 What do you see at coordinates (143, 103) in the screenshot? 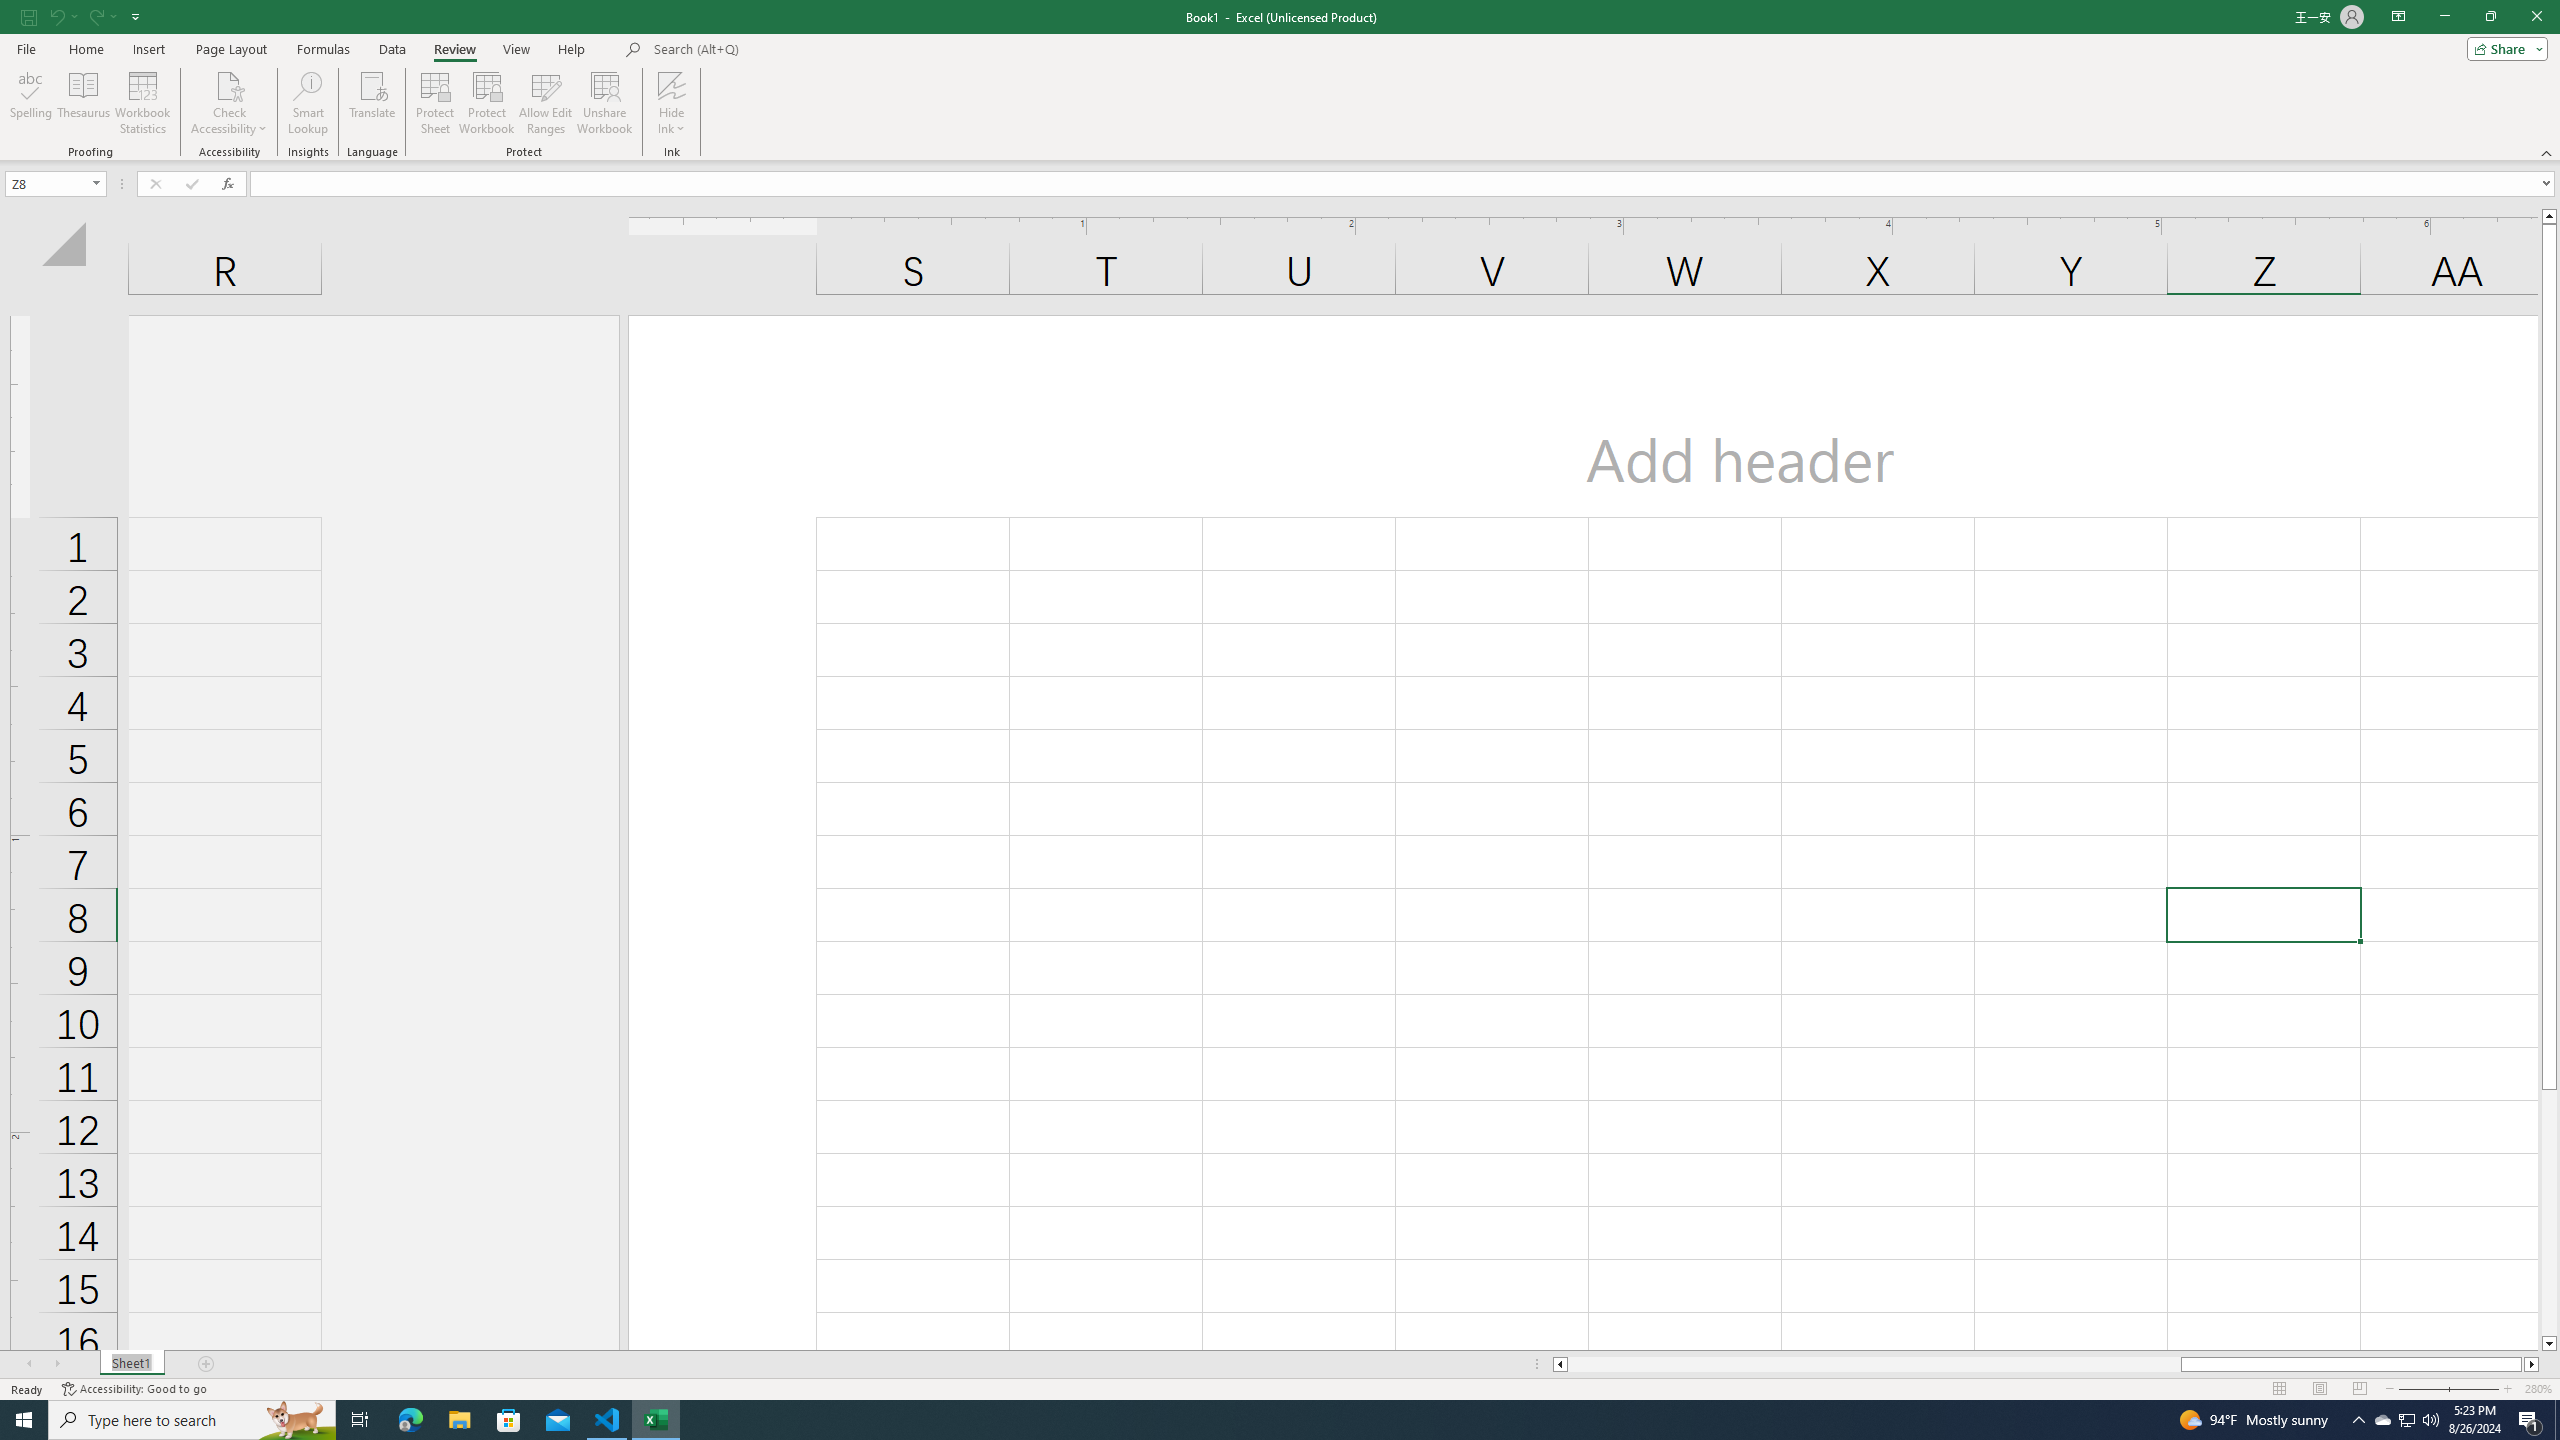
I see `Workbook Statistics` at bounding box center [143, 103].